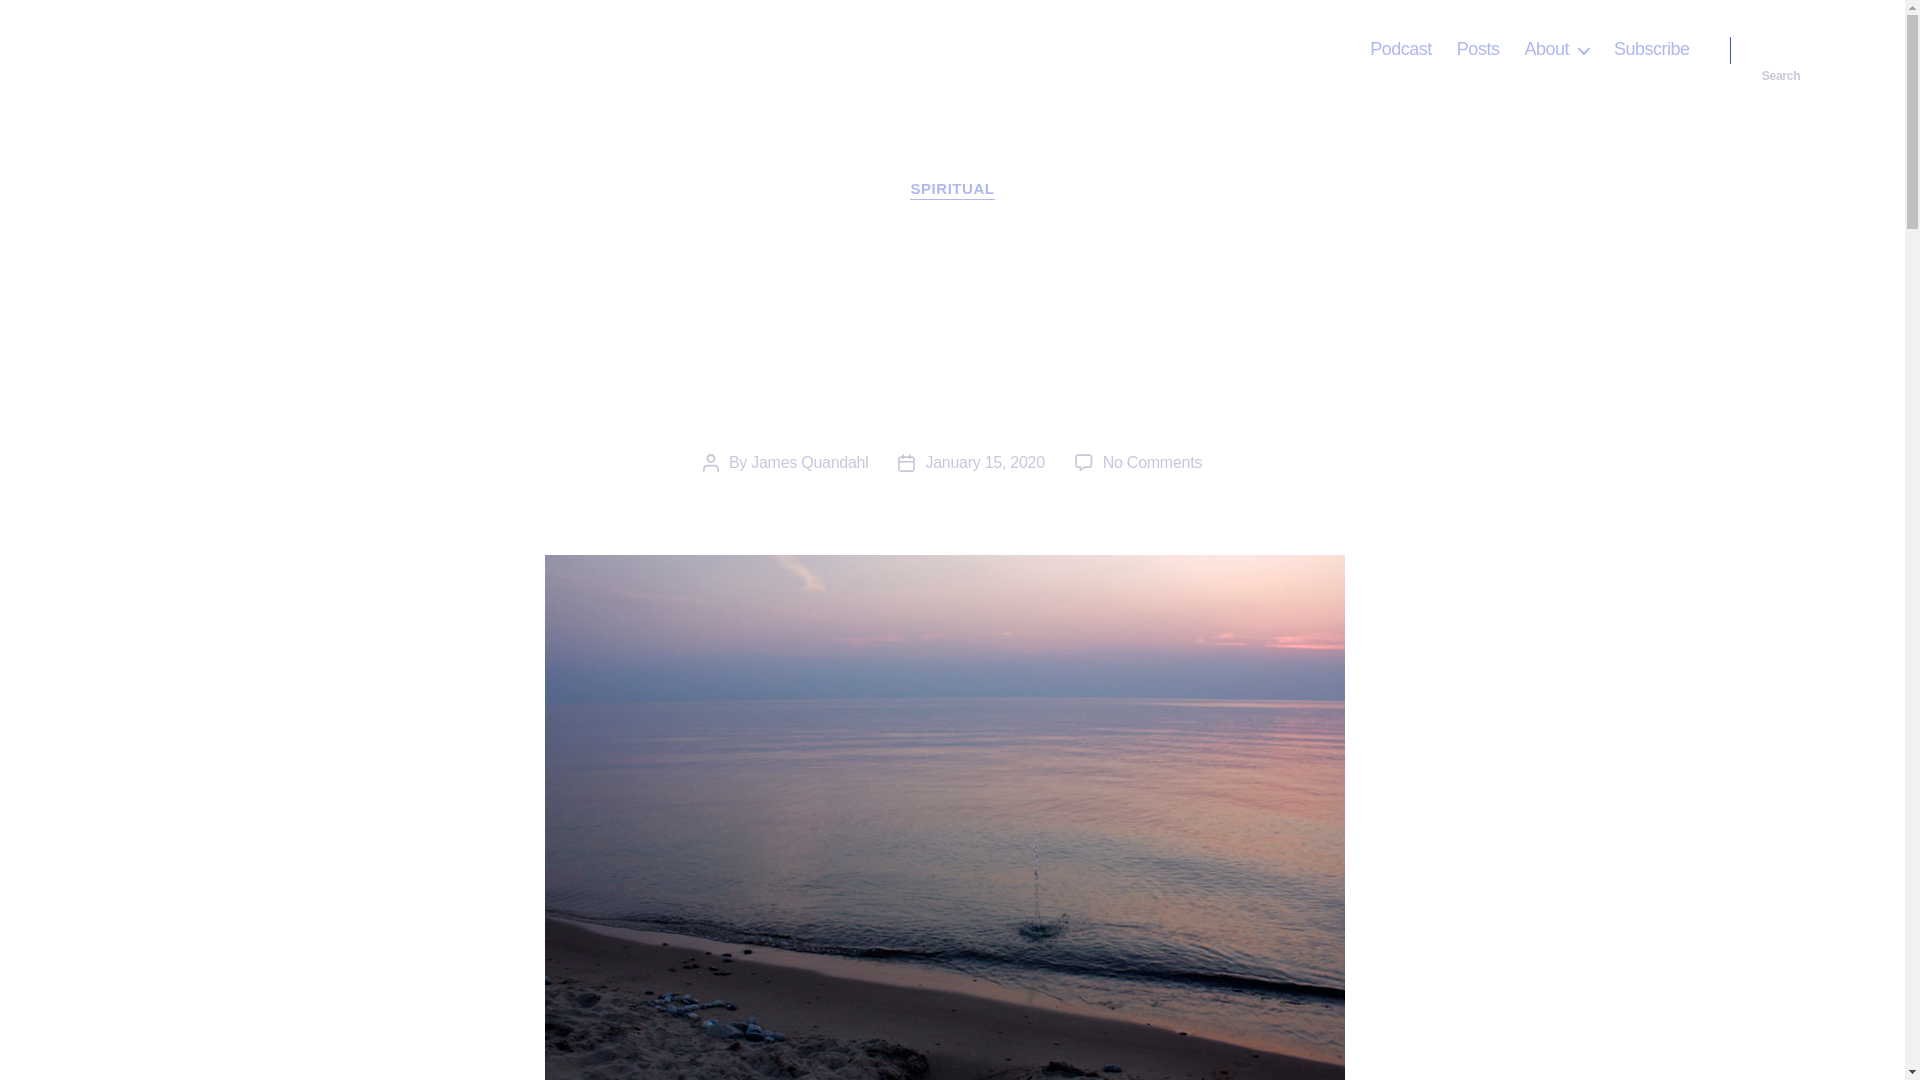 The height and width of the screenshot is (1080, 1920). What do you see at coordinates (1556, 49) in the screenshot?
I see `About` at bounding box center [1556, 49].